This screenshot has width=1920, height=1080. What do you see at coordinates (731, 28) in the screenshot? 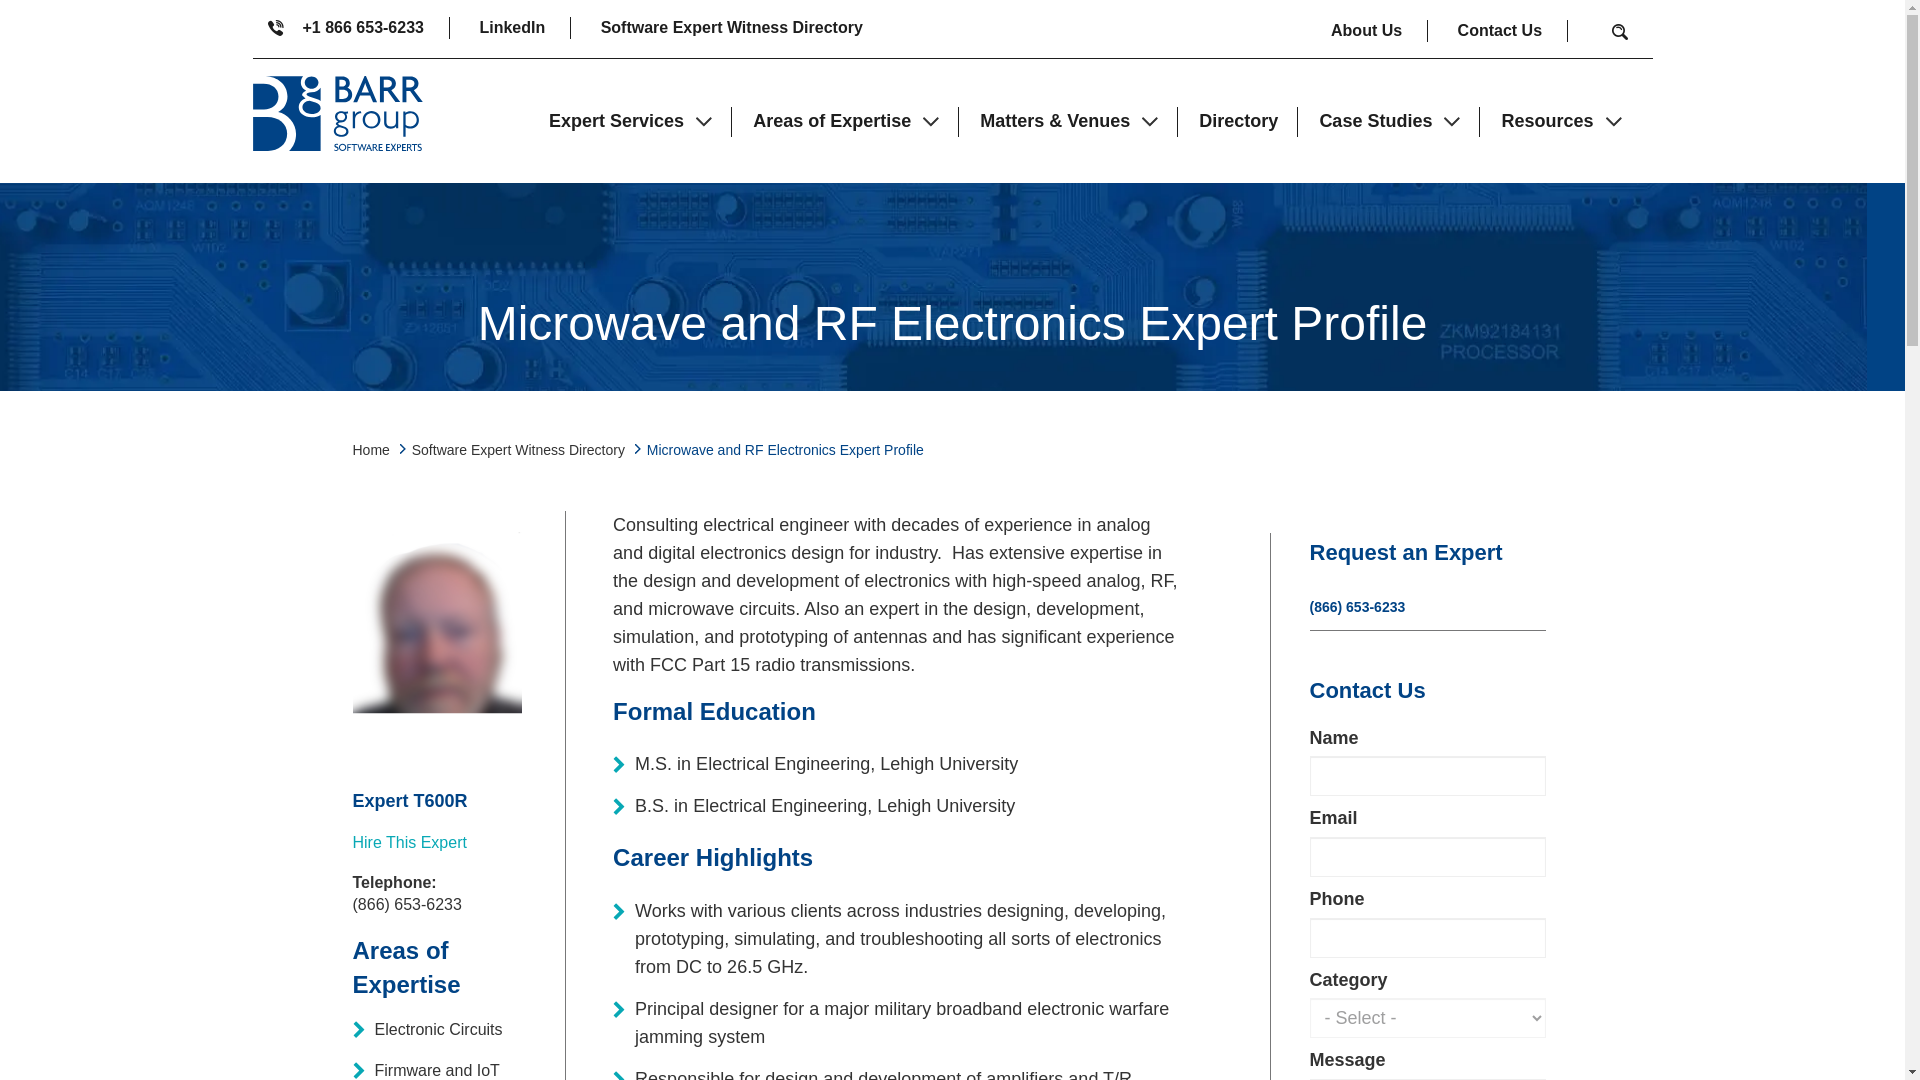
I see `Software Expert Witness Directory` at bounding box center [731, 28].